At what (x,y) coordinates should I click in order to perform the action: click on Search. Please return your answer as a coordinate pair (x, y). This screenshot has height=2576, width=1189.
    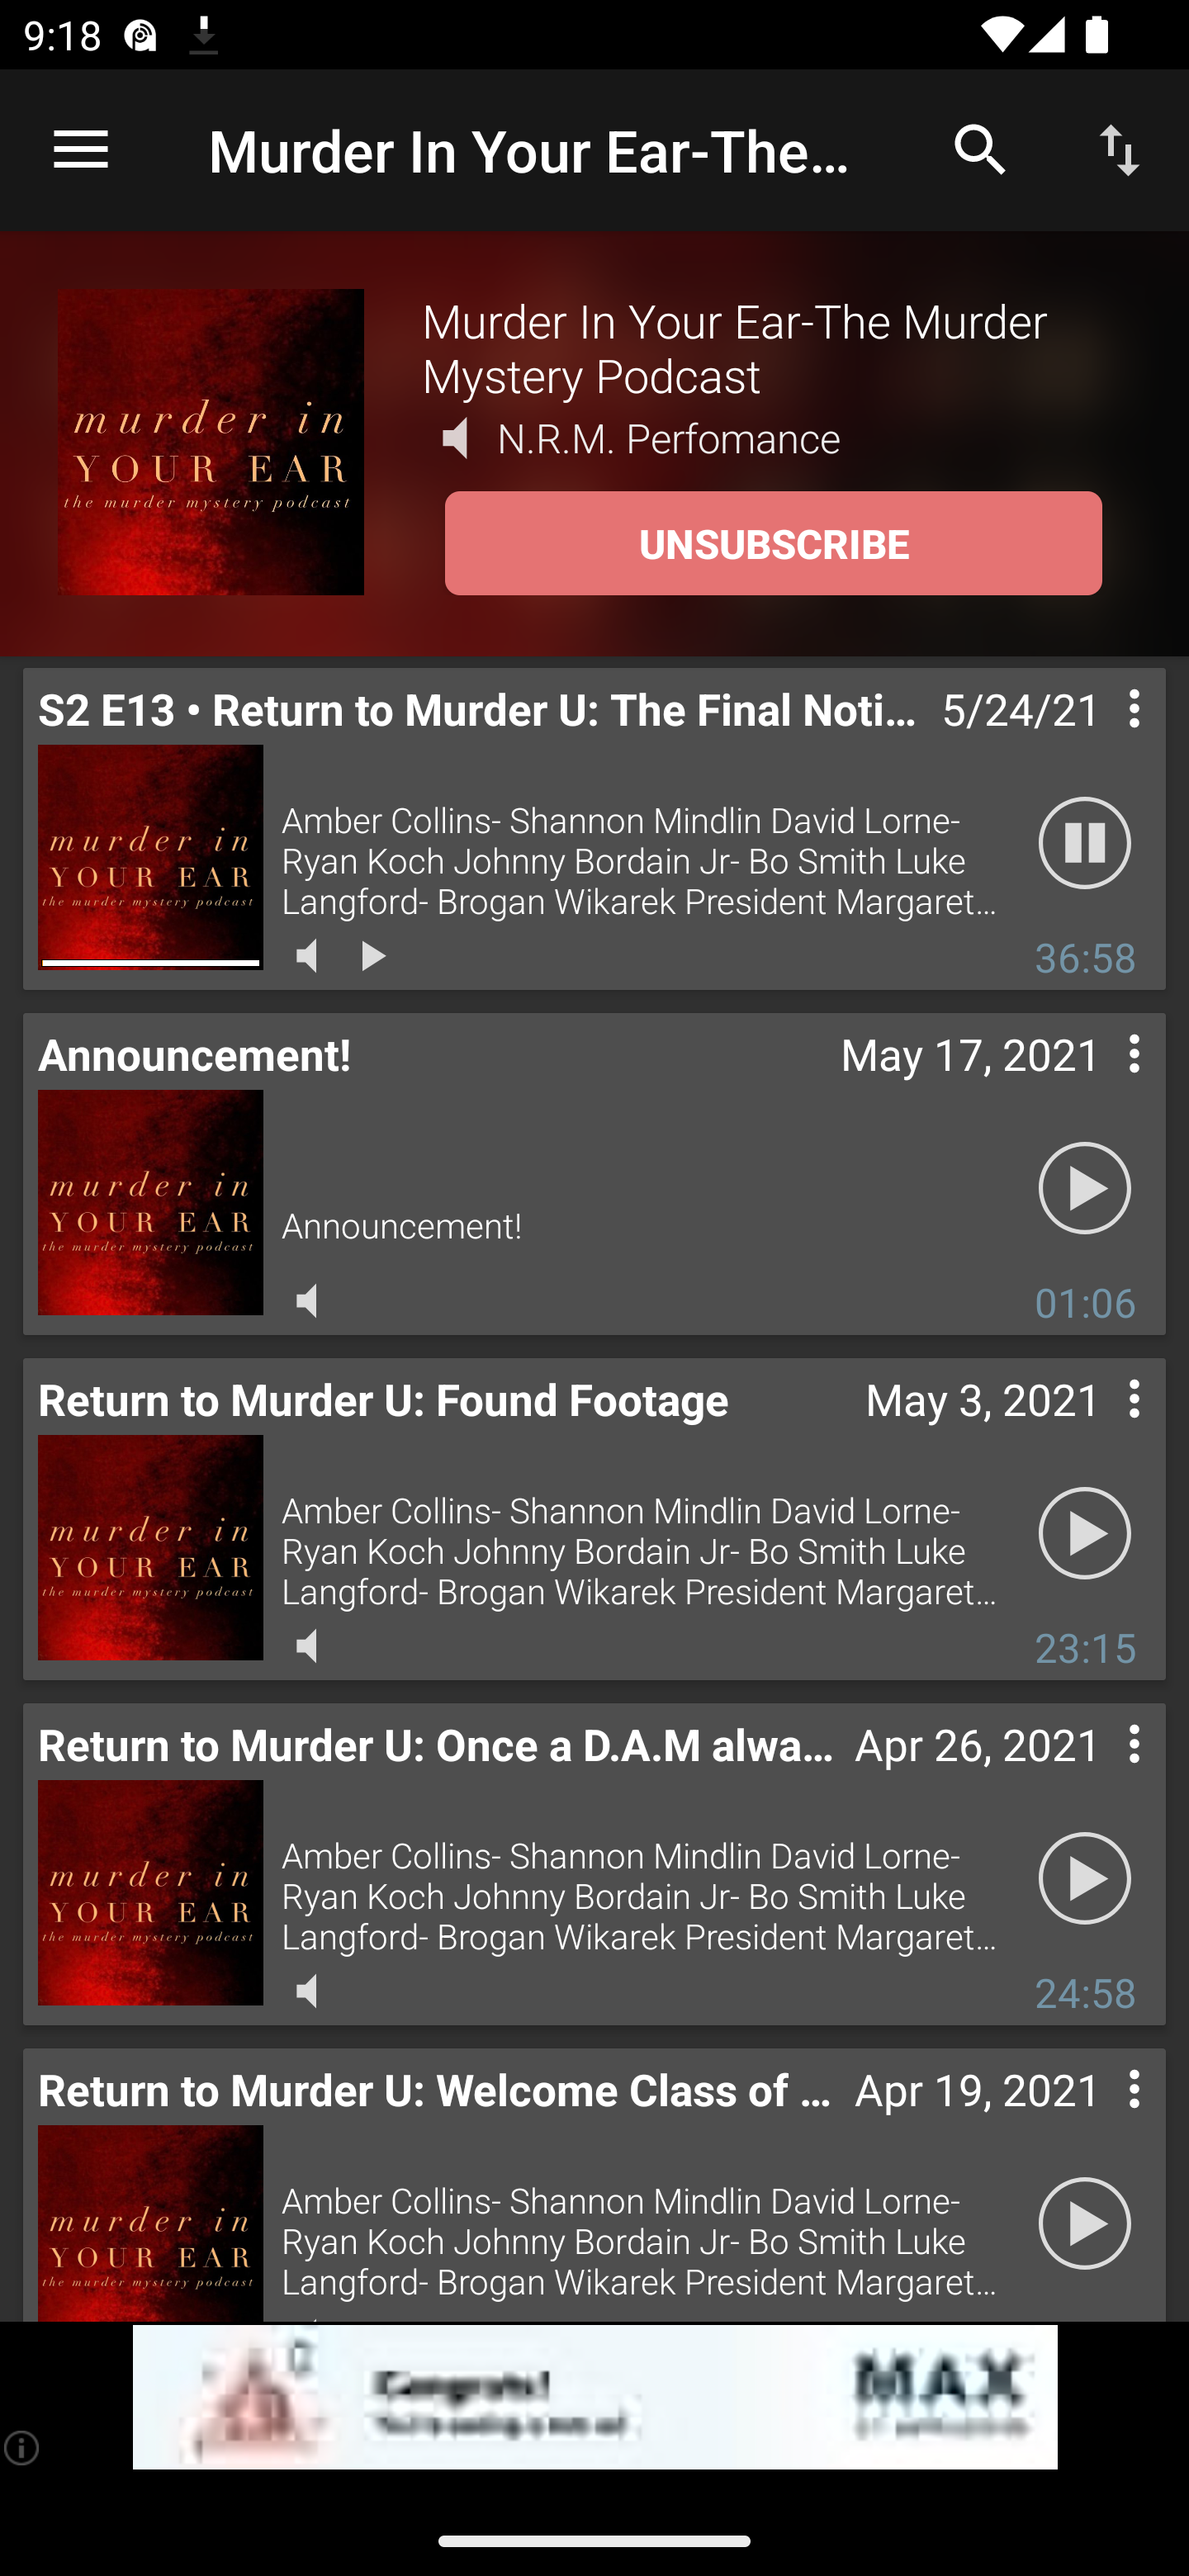
    Looking at the image, I should click on (981, 149).